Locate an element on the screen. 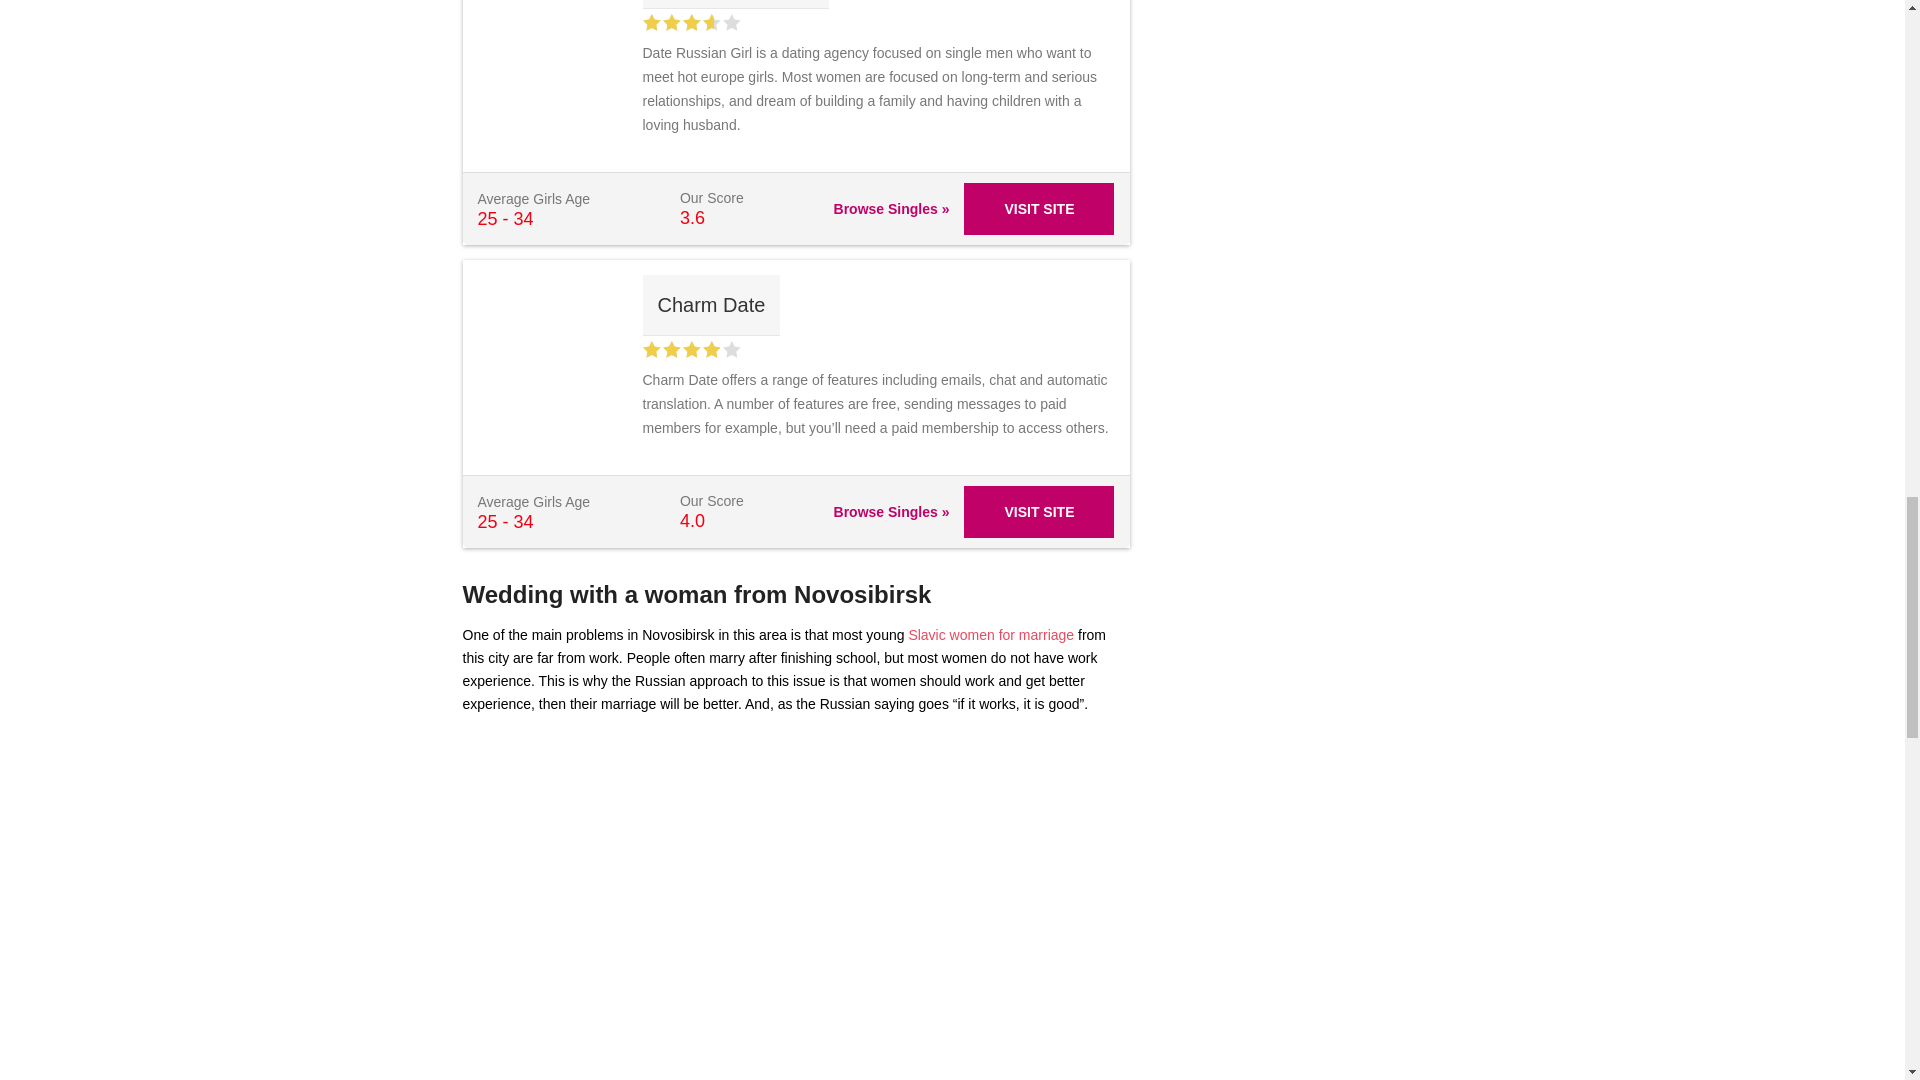 The width and height of the screenshot is (1920, 1080). Slavic women for marriage is located at coordinates (990, 634).